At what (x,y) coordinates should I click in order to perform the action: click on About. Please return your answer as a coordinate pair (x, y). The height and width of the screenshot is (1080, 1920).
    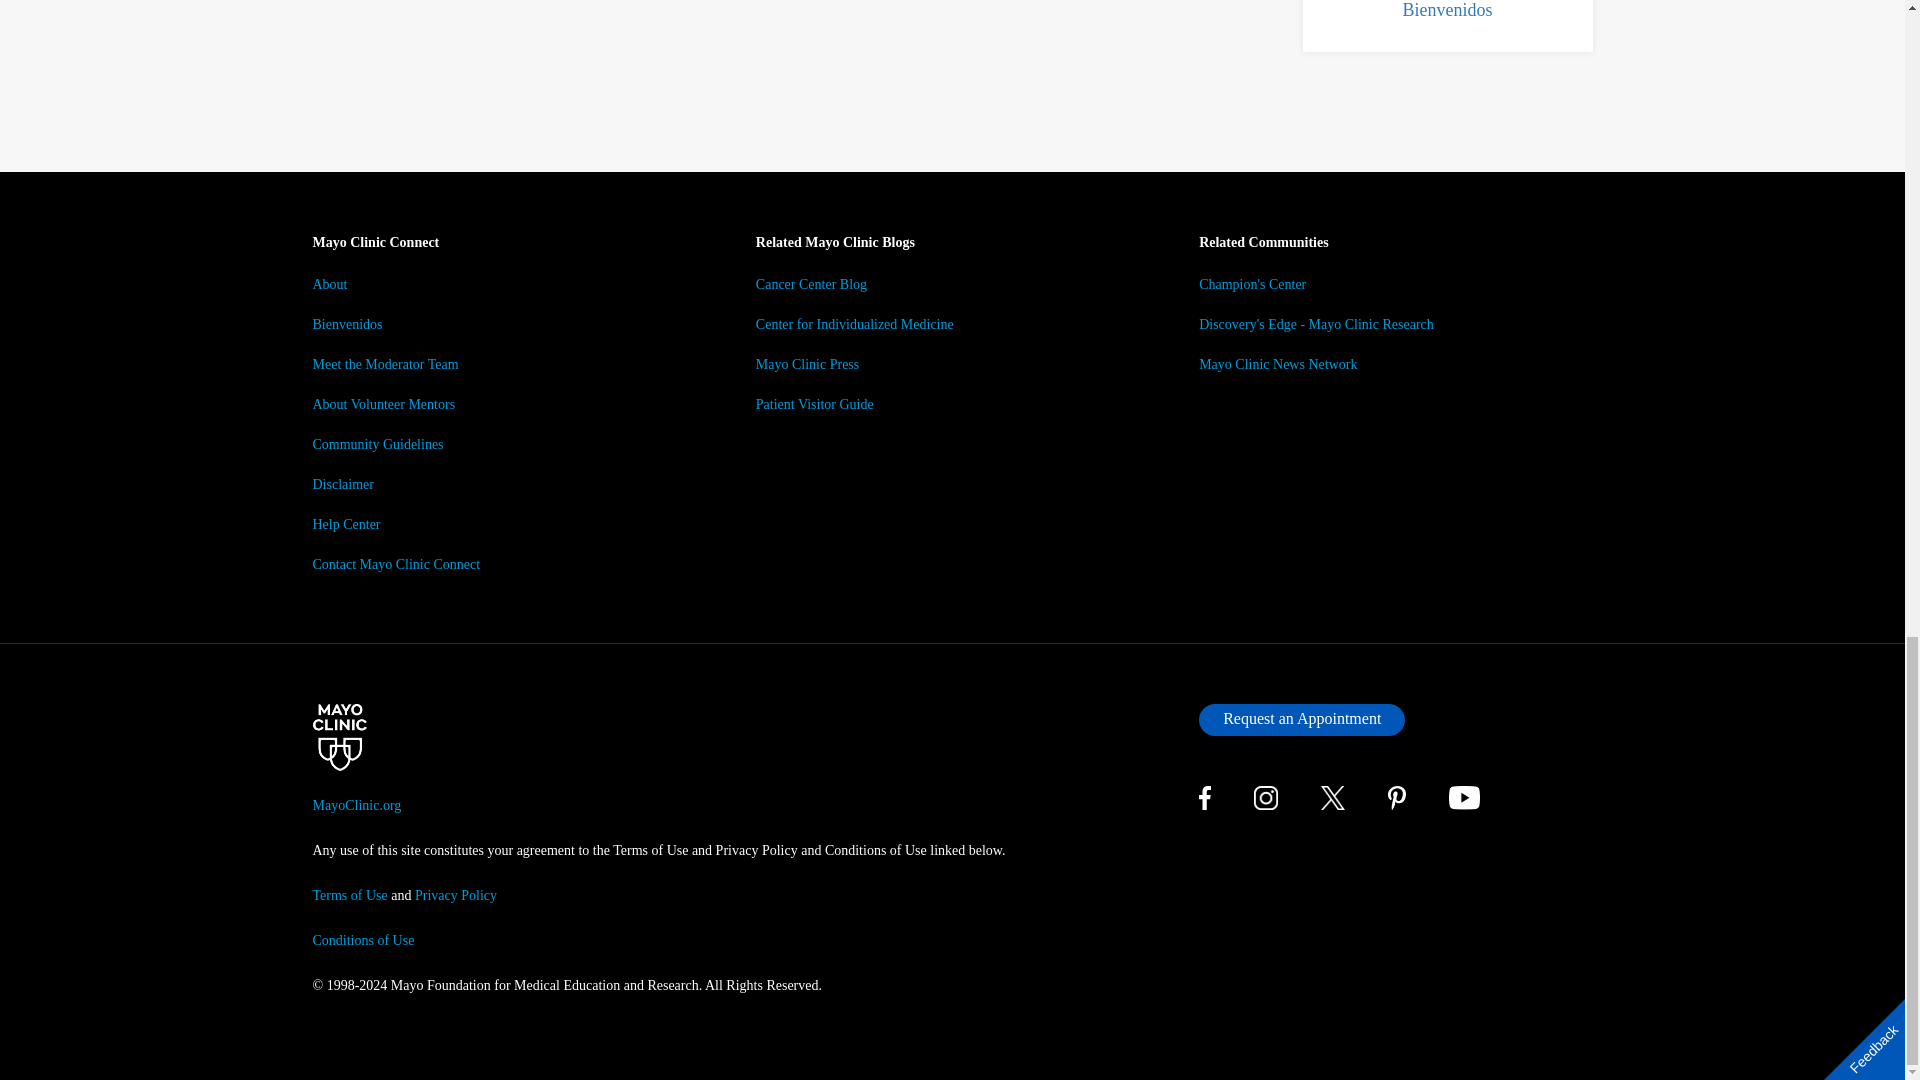
    Looking at the image, I should click on (329, 284).